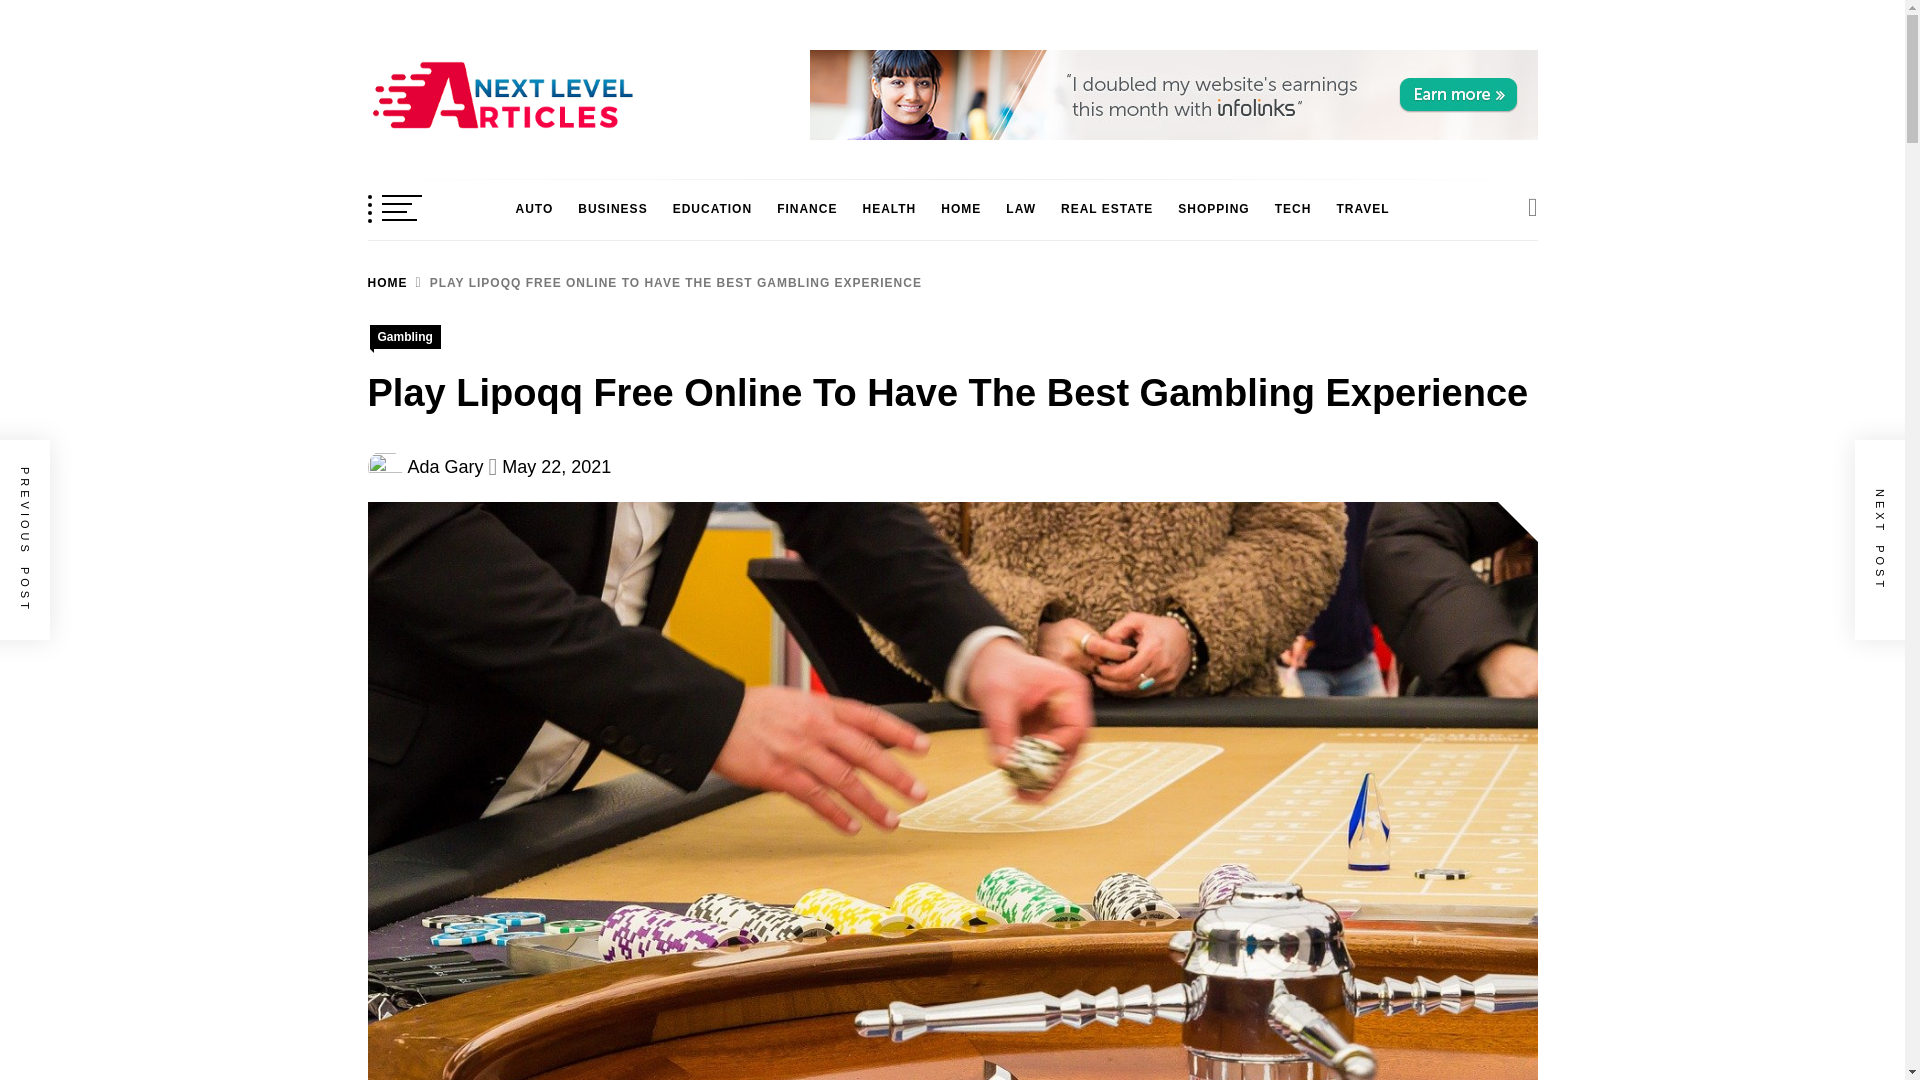  Describe the element at coordinates (1213, 209) in the screenshot. I see `SHOPPING` at that location.